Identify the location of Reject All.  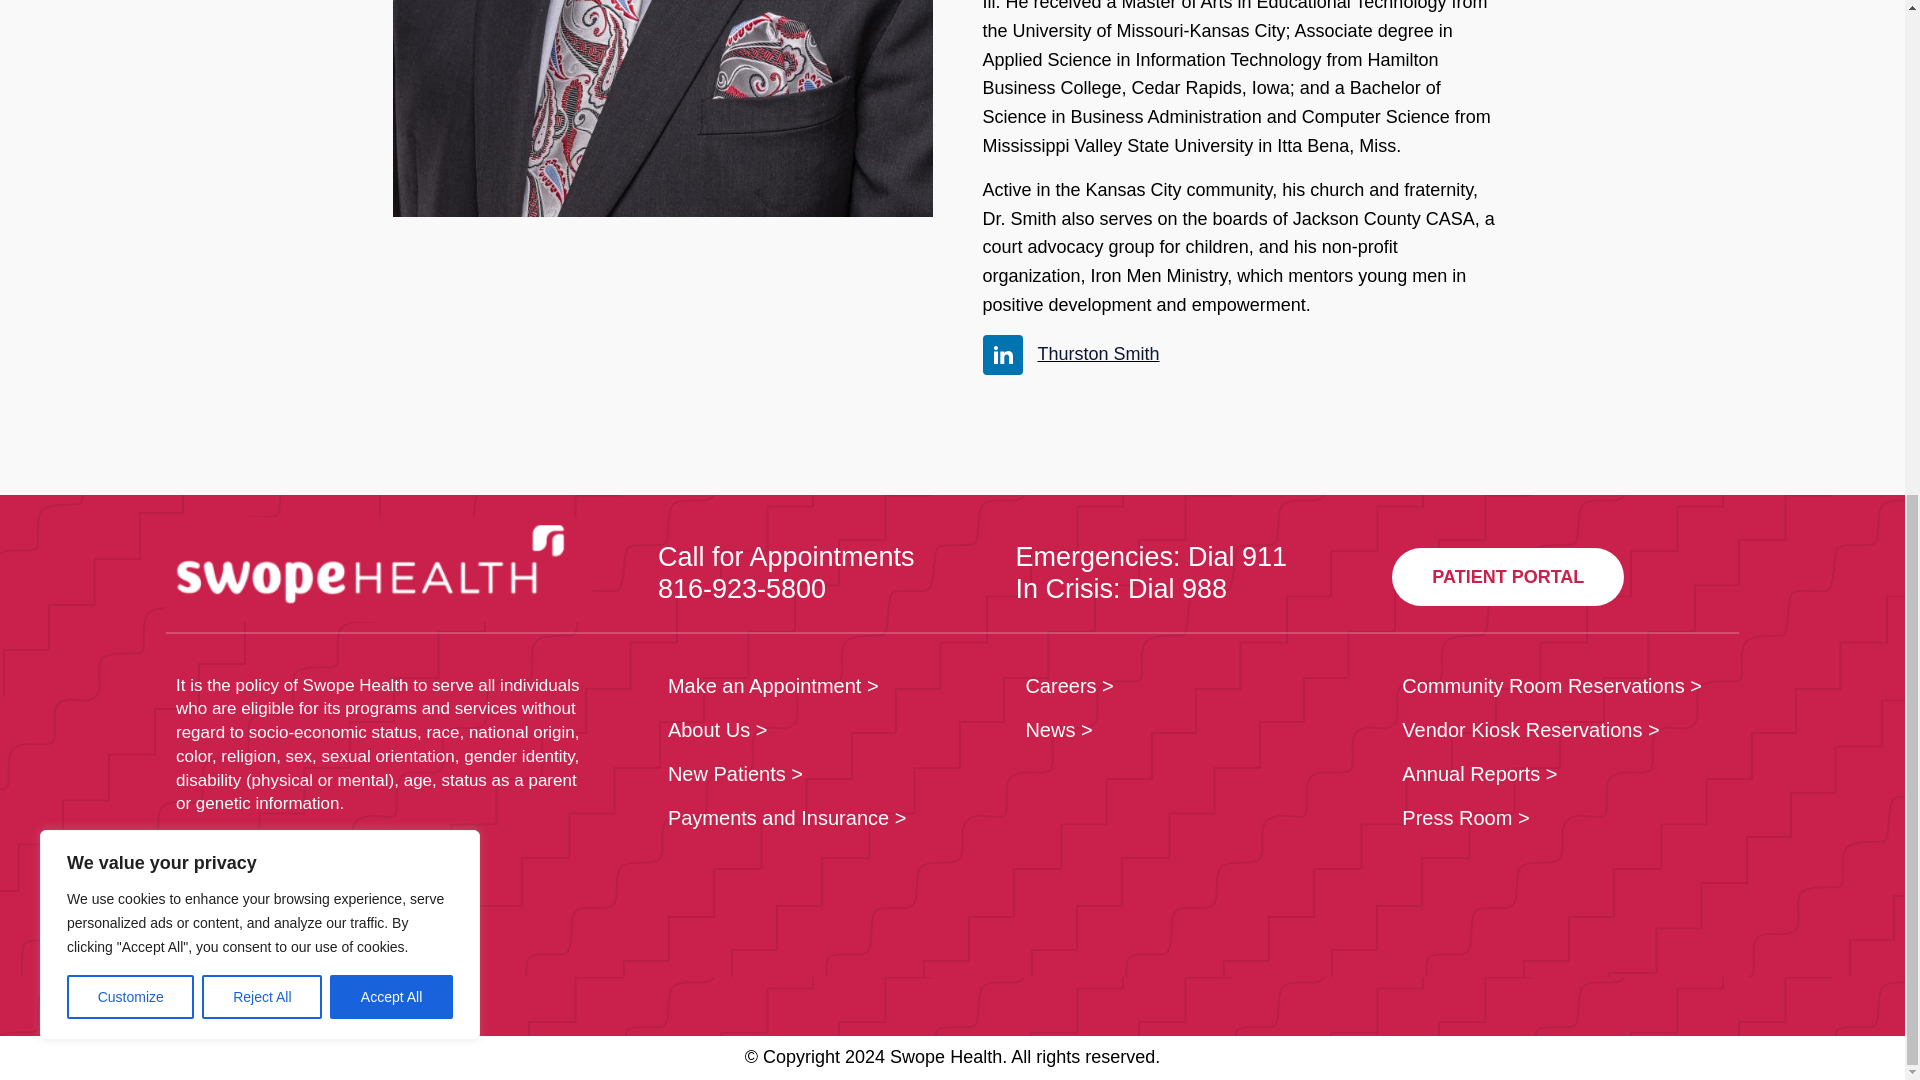
(262, 88).